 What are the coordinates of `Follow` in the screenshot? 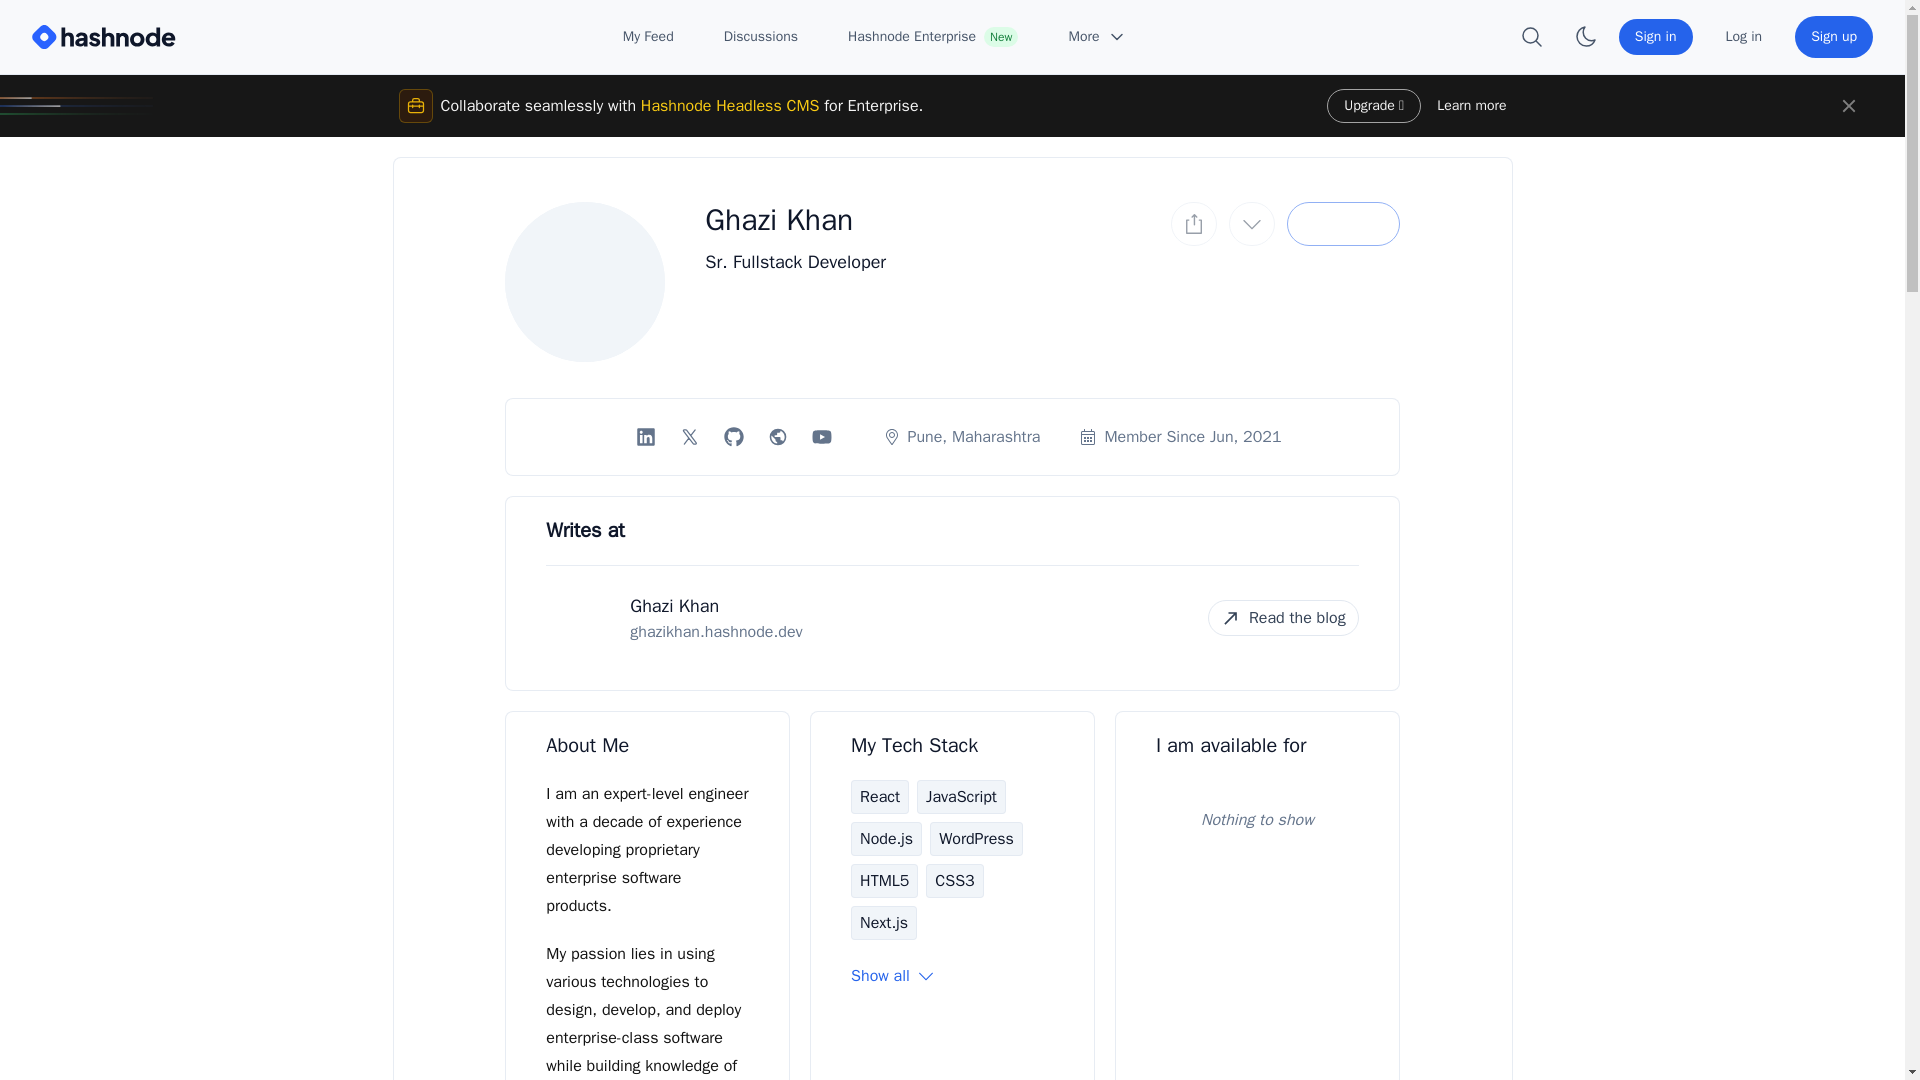 It's located at (1342, 224).